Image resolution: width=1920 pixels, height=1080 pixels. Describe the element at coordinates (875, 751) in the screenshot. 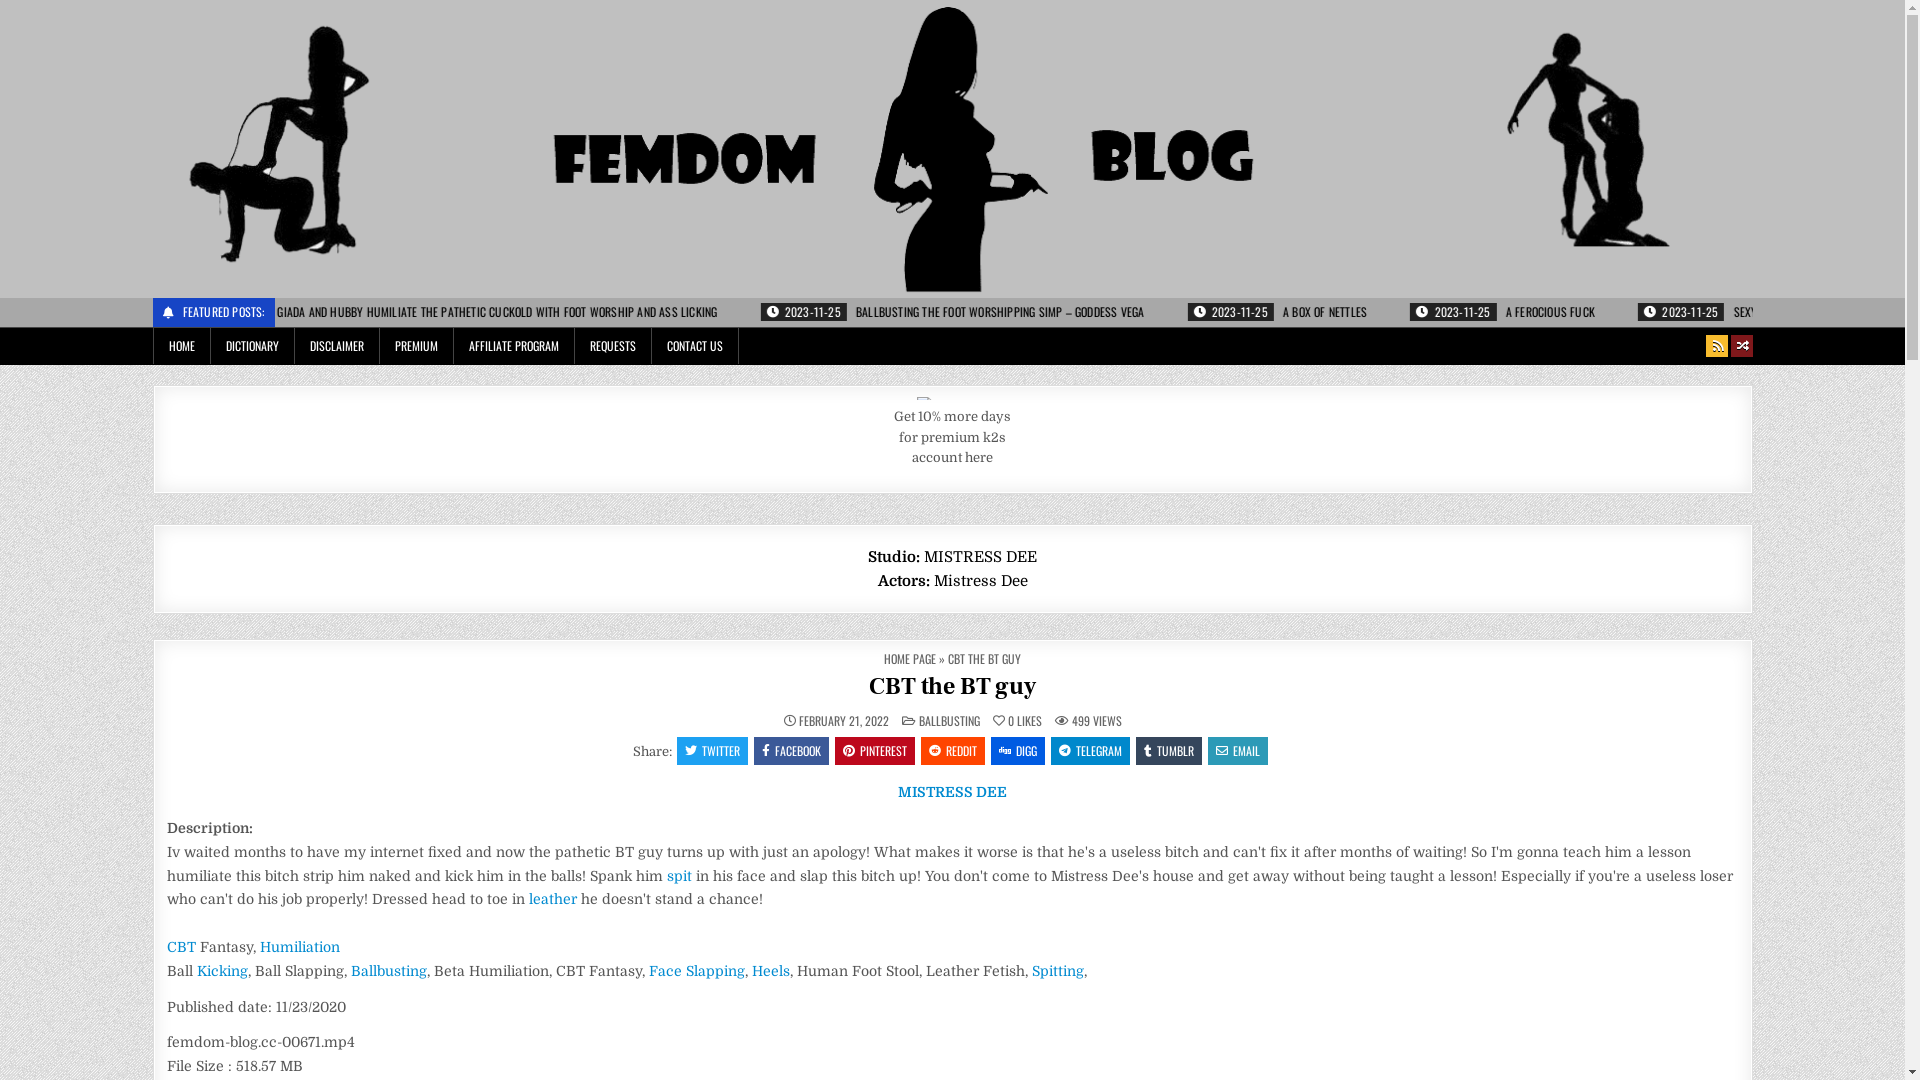

I see `PINTEREST` at that location.